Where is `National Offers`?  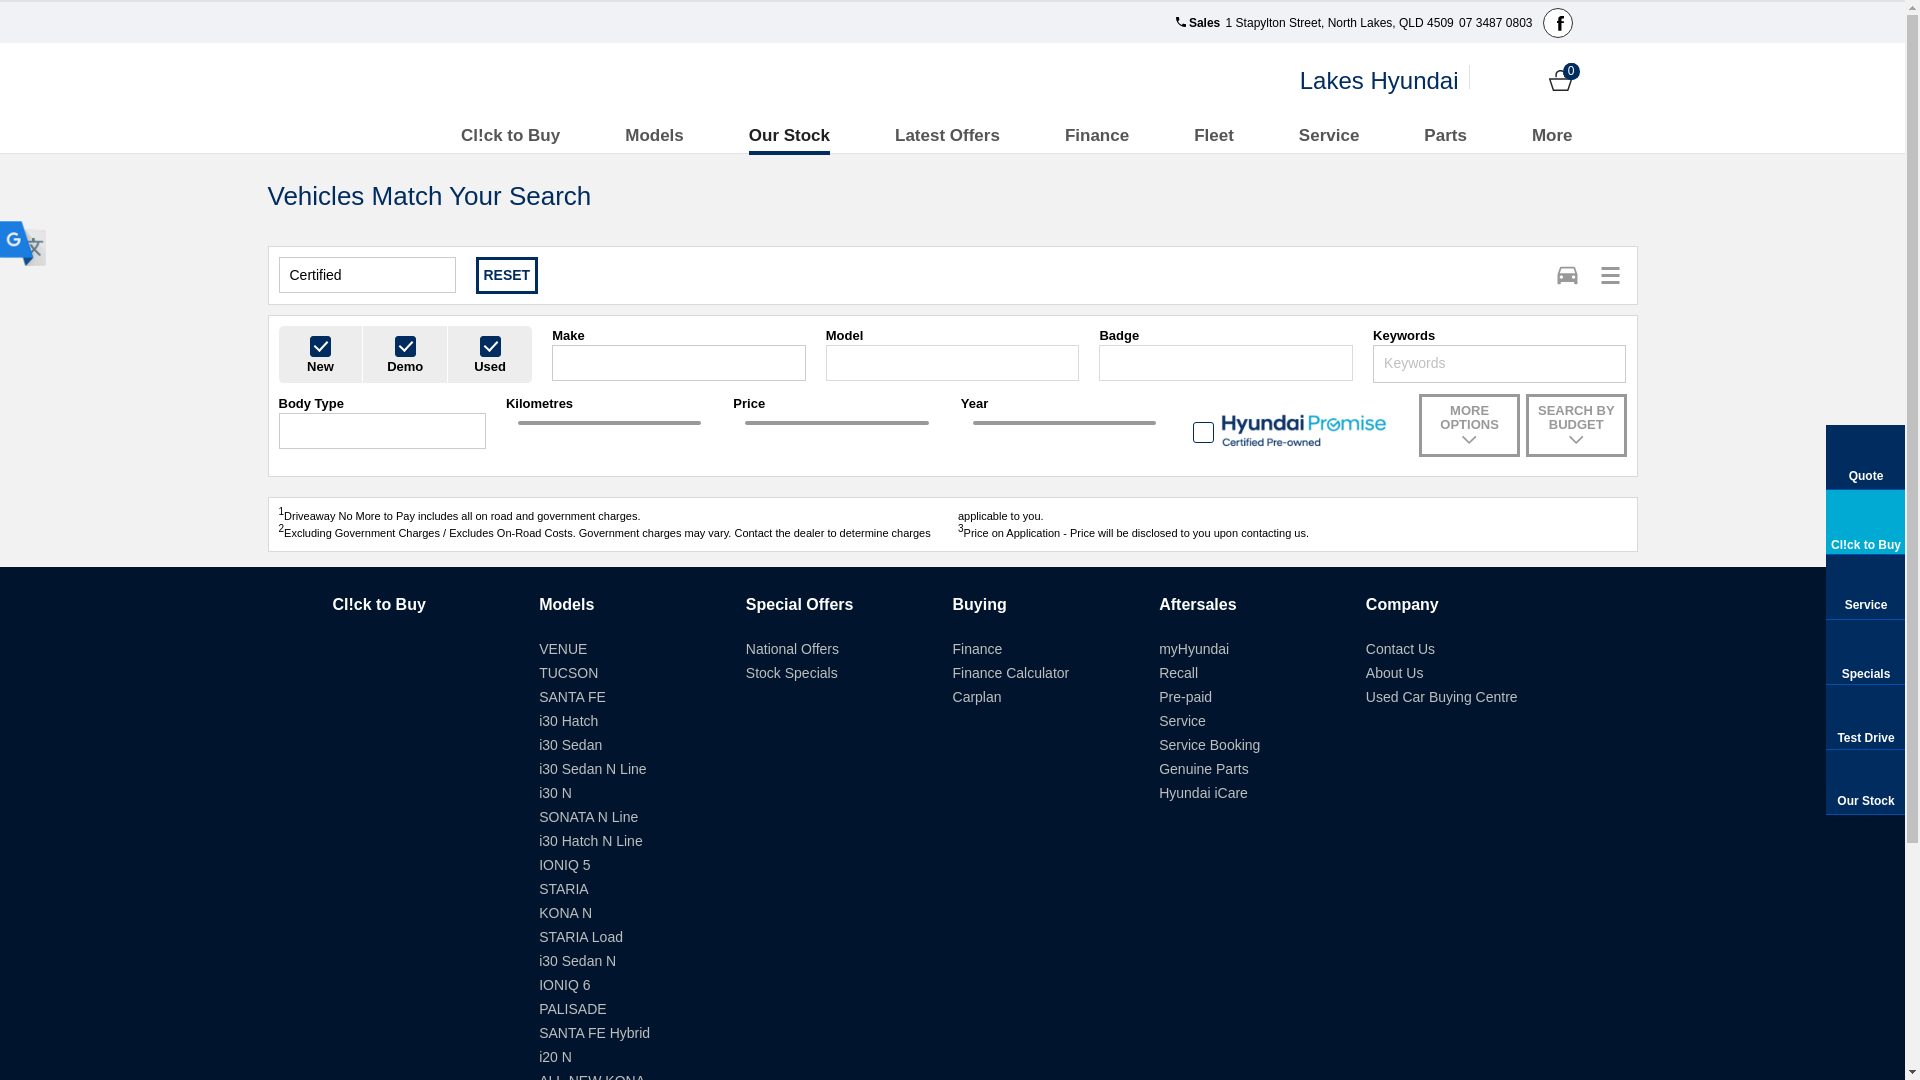 National Offers is located at coordinates (792, 649).